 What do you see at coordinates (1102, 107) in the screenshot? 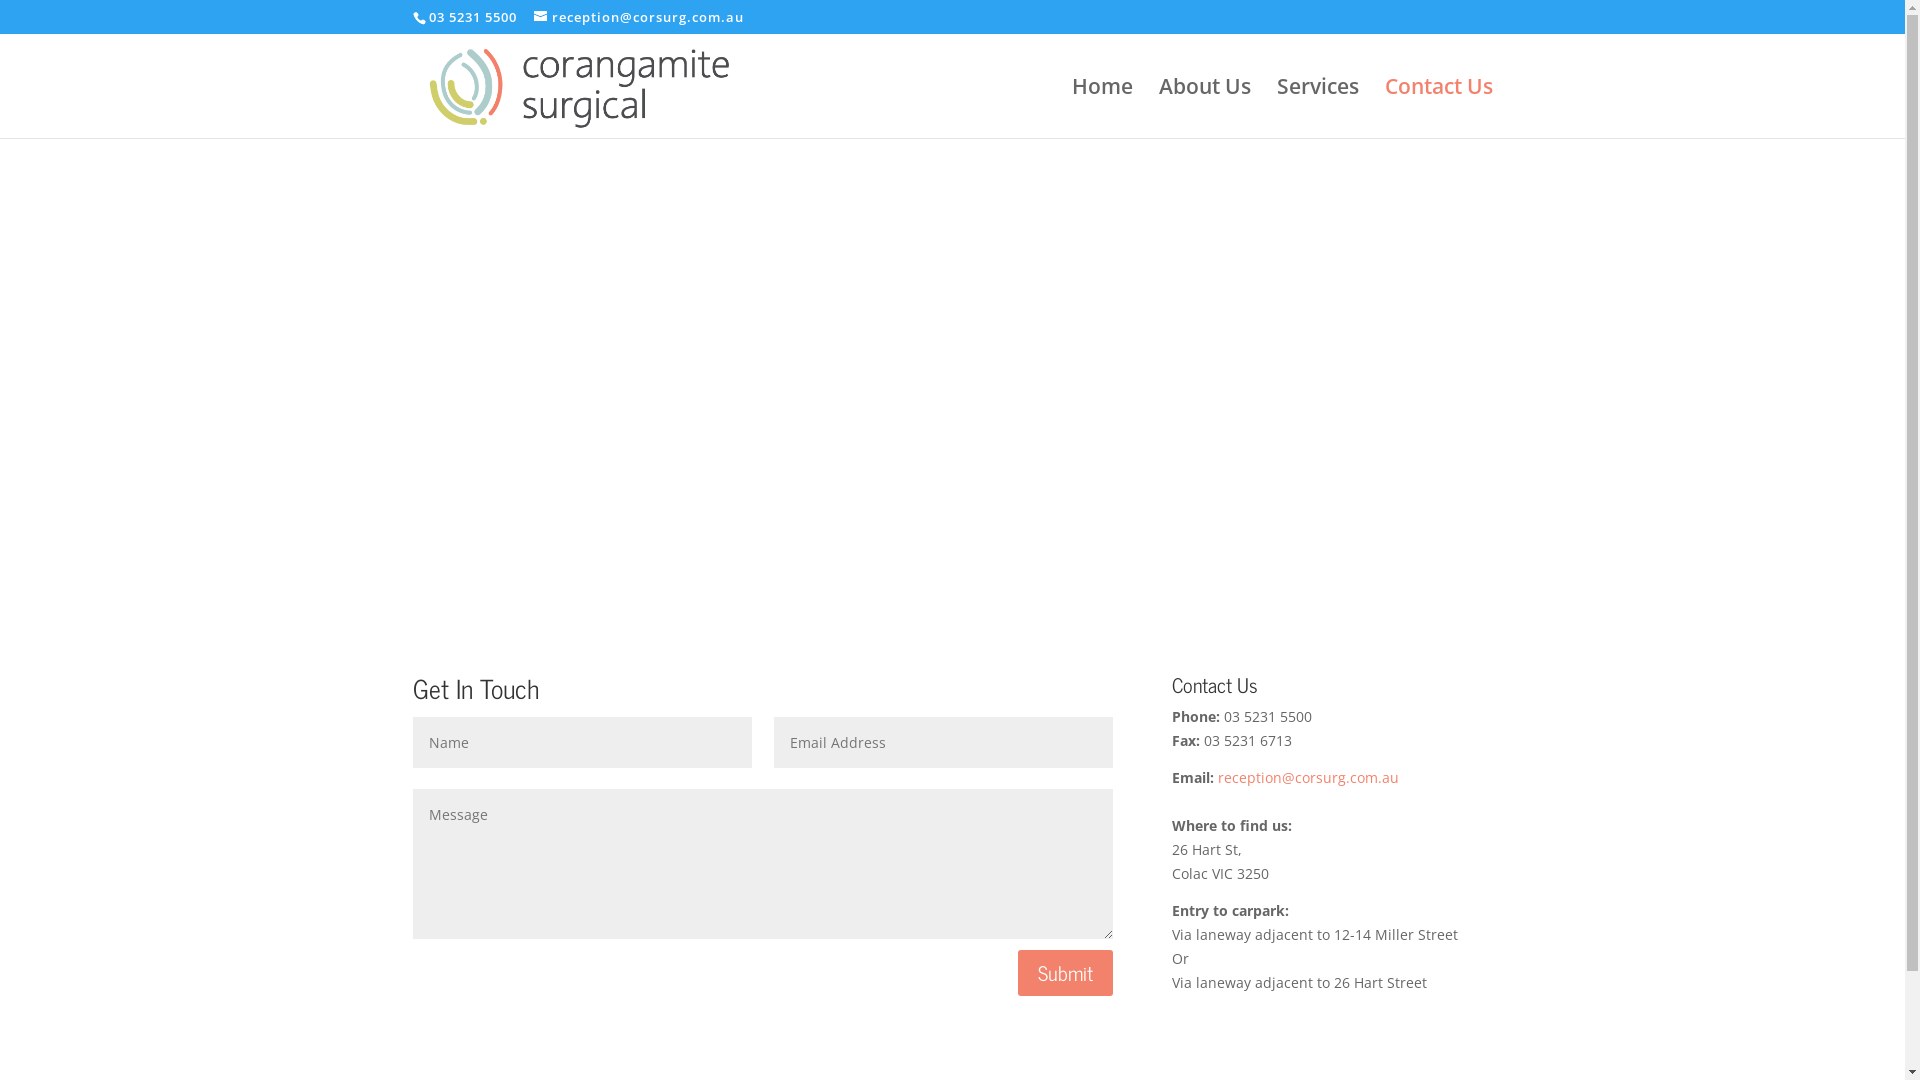
I see `Home` at bounding box center [1102, 107].